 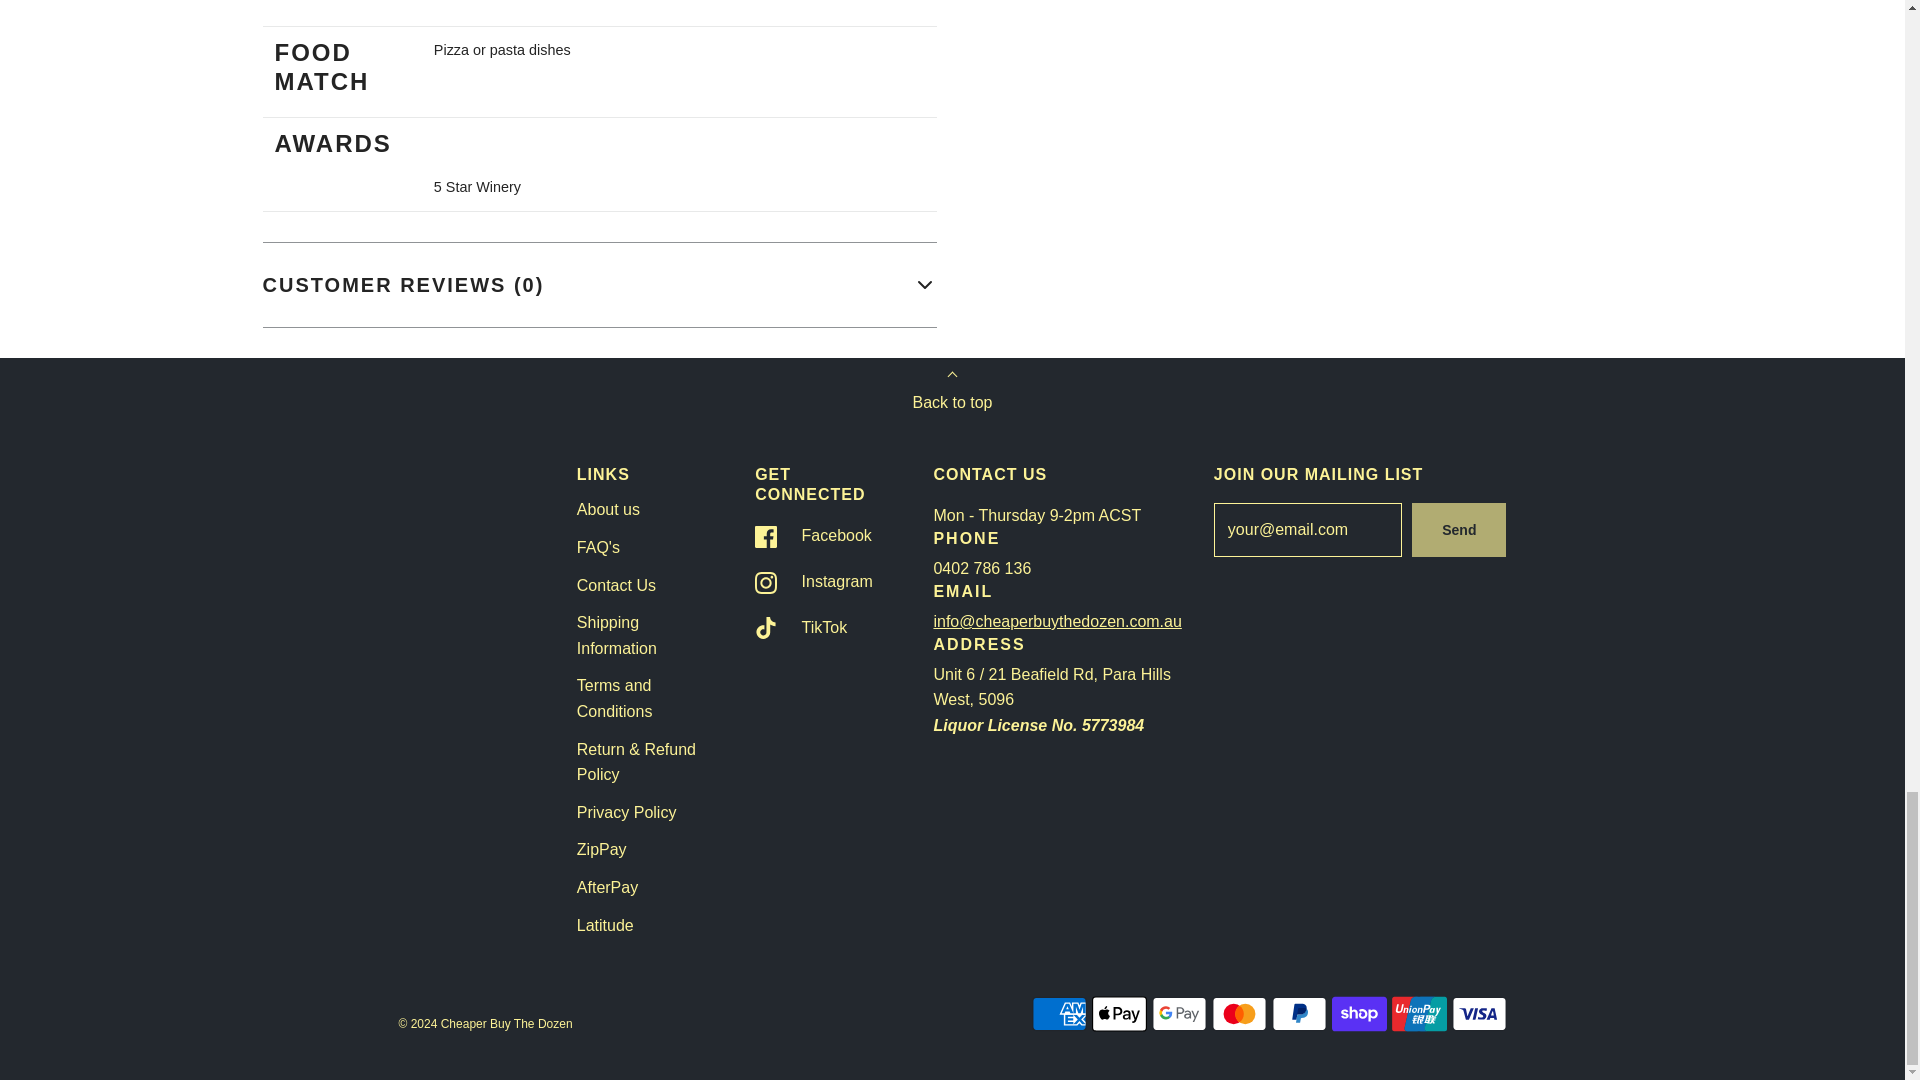 I want to click on Mastercard, so click(x=1239, y=1013).